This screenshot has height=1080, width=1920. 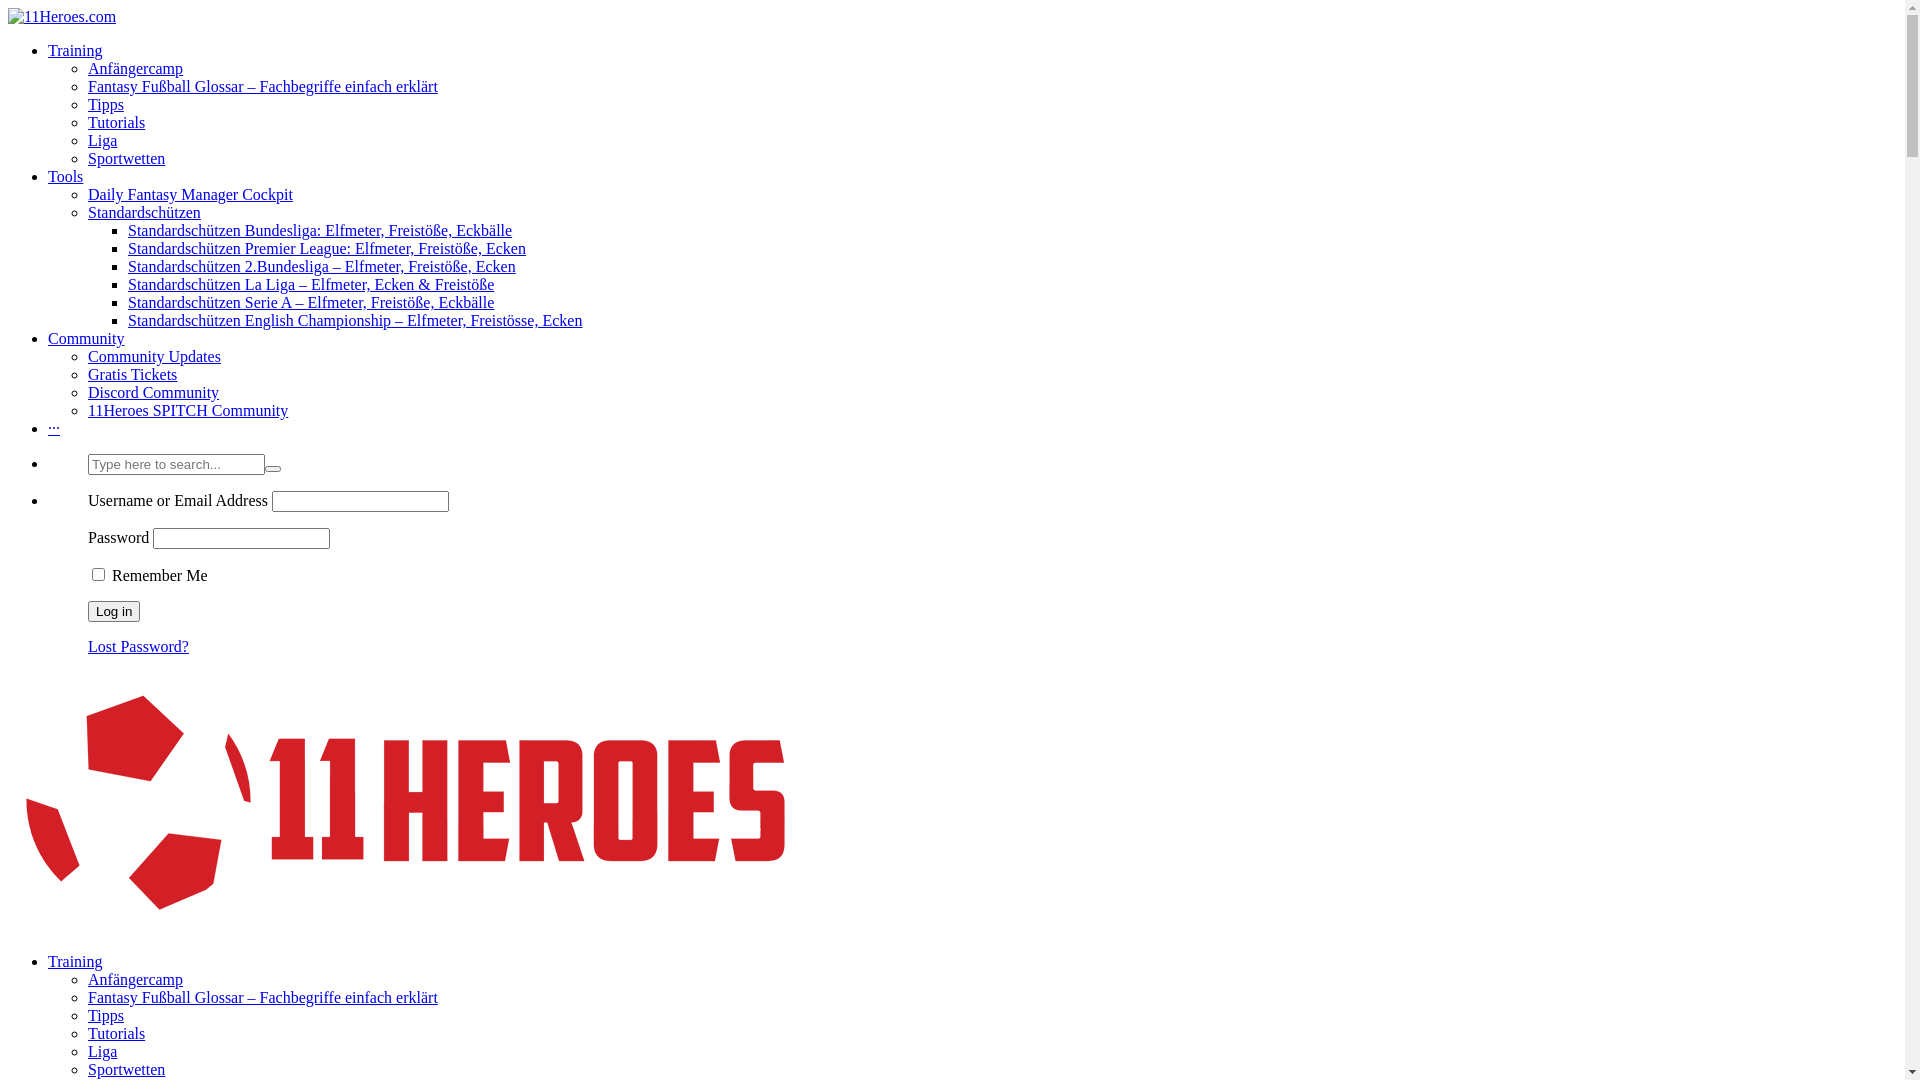 I want to click on Tutorials, so click(x=116, y=122).